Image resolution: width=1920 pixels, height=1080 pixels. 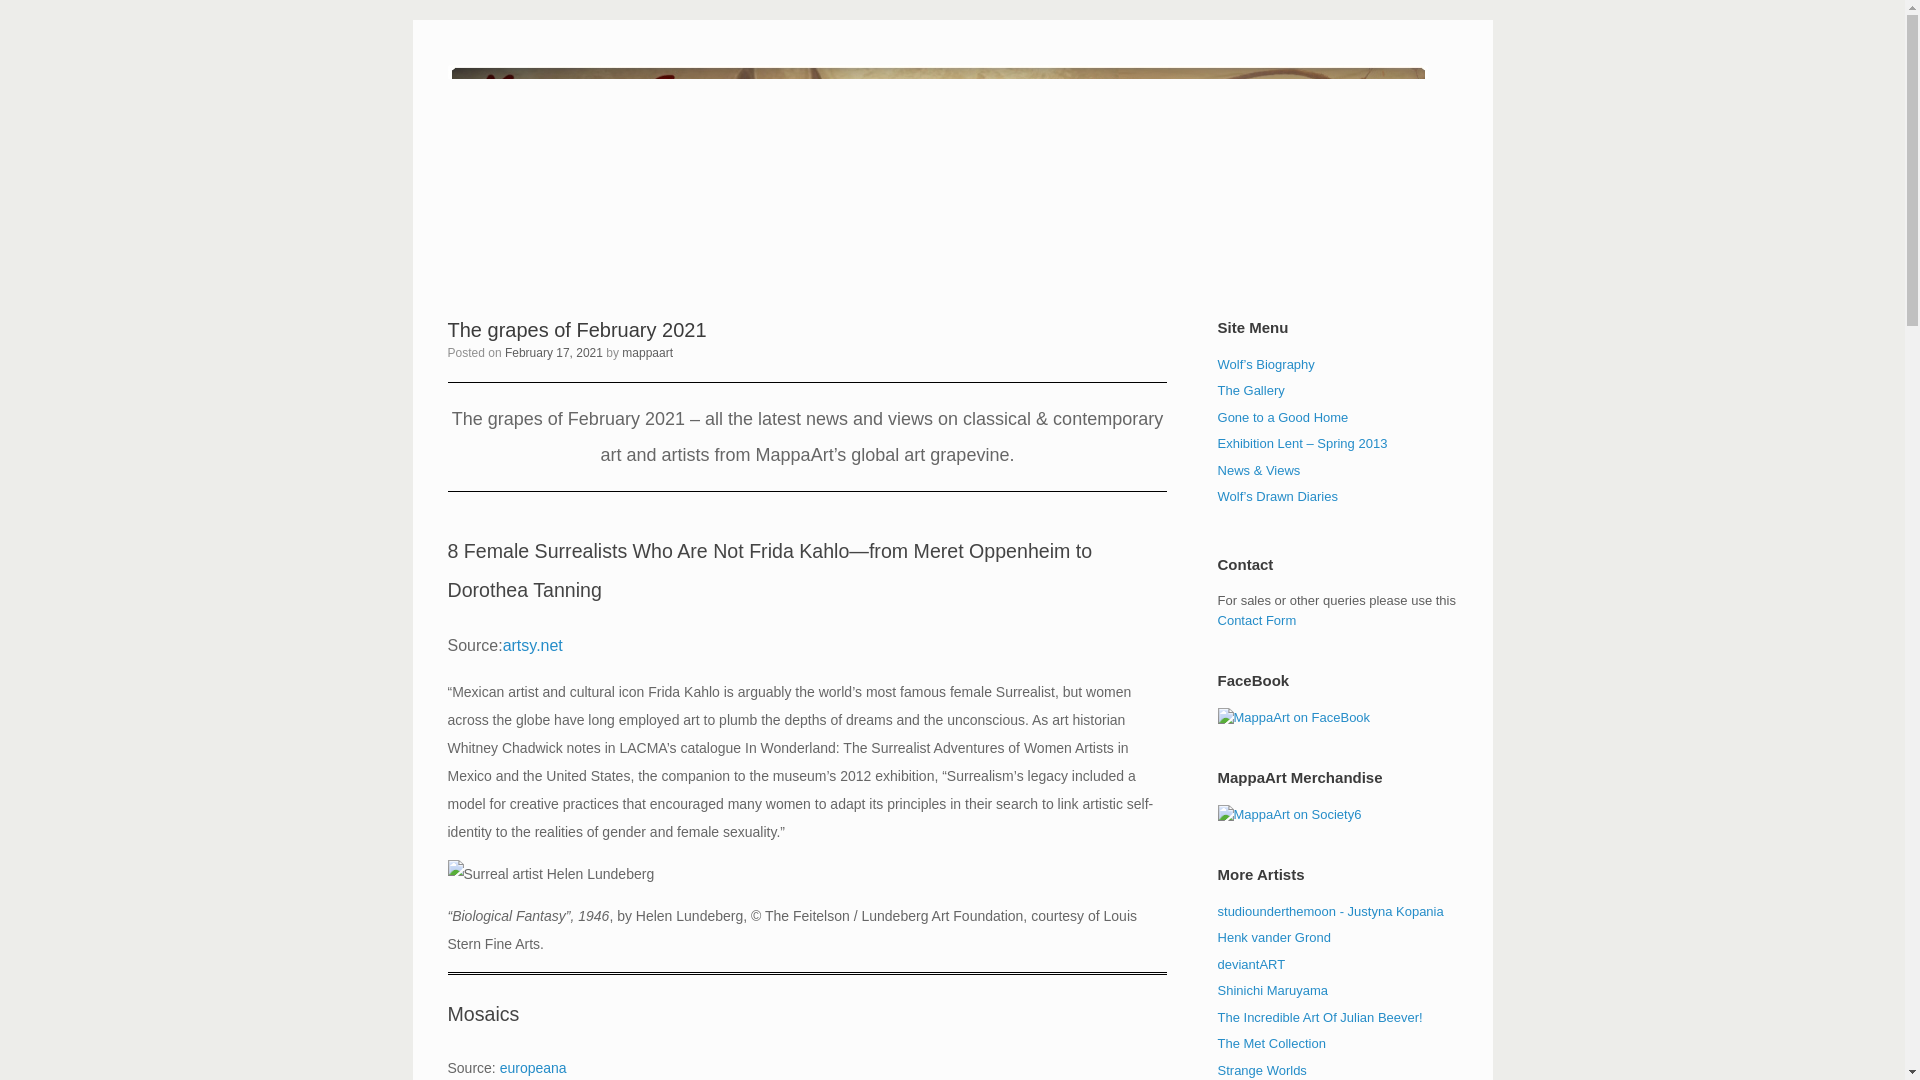 I want to click on View all posts by mappaart, so click(x=648, y=352).